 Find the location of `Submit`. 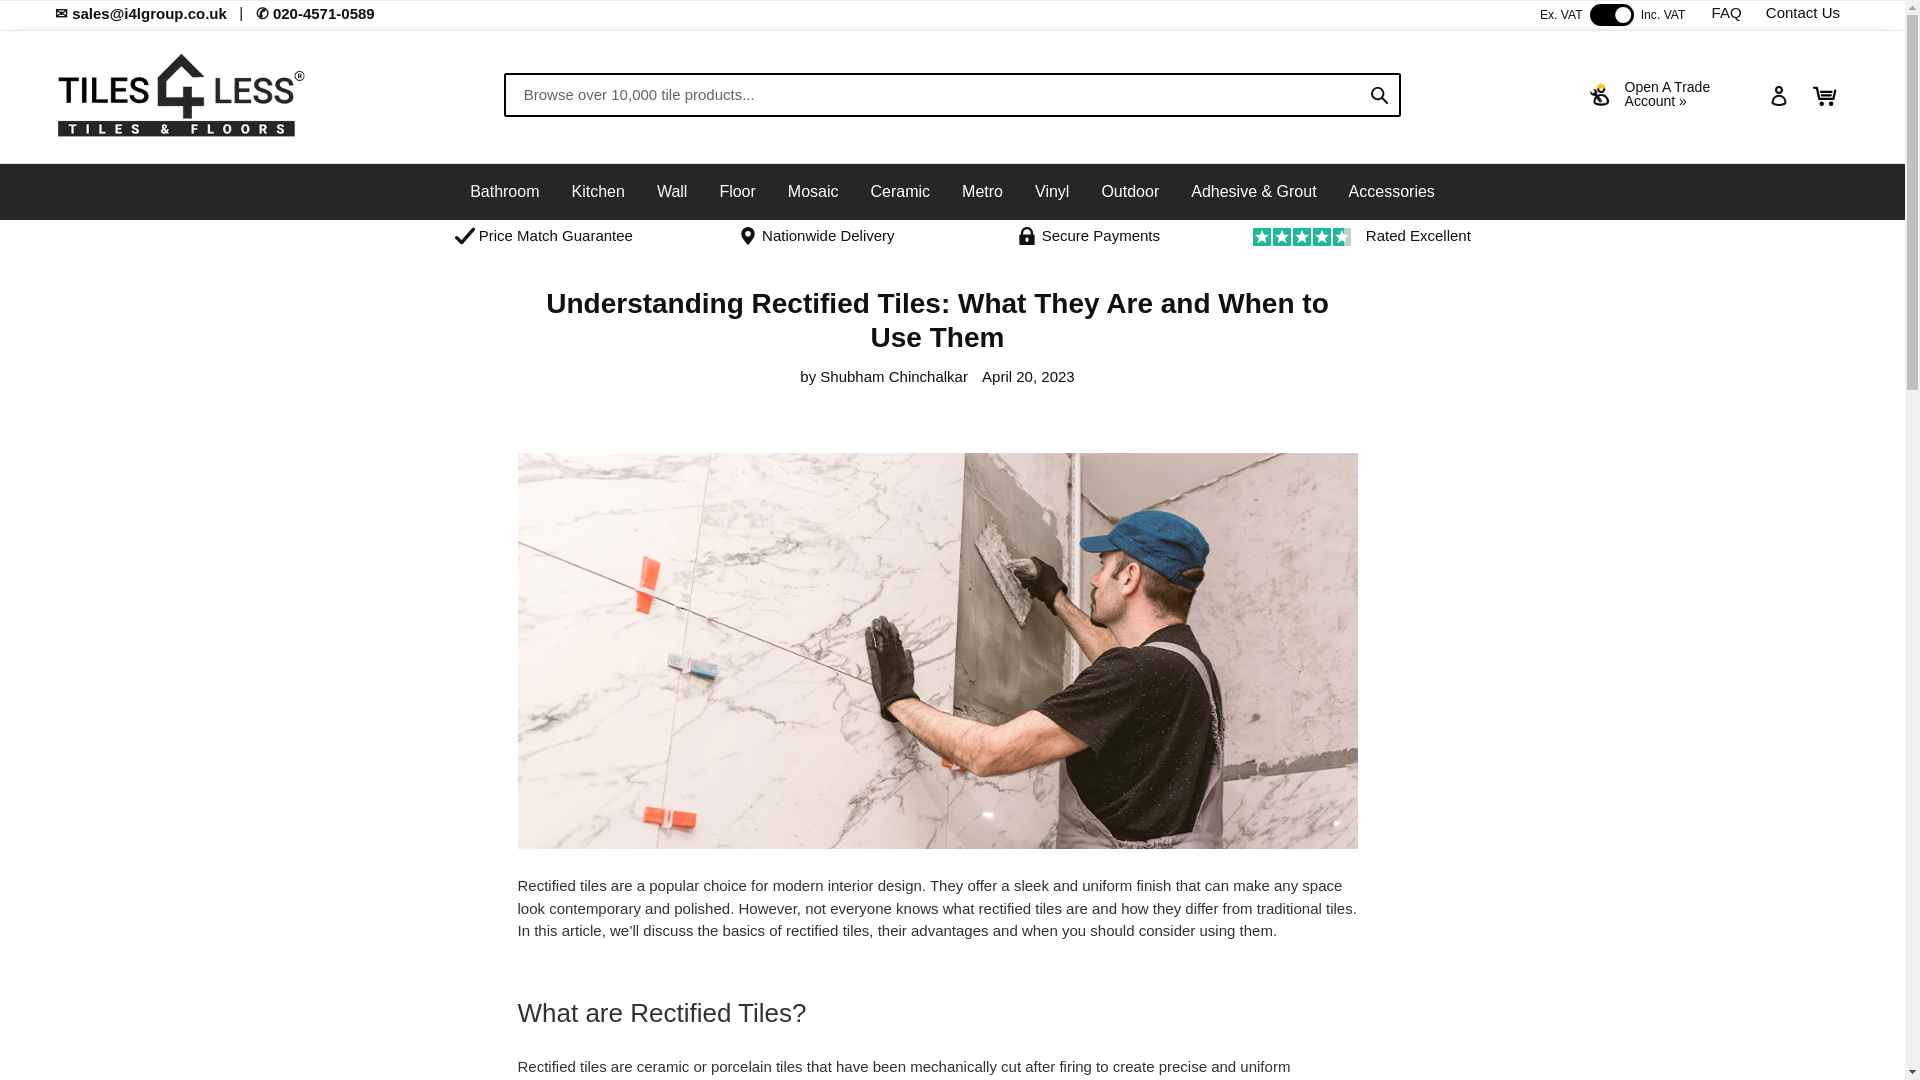

Submit is located at coordinates (1379, 94).